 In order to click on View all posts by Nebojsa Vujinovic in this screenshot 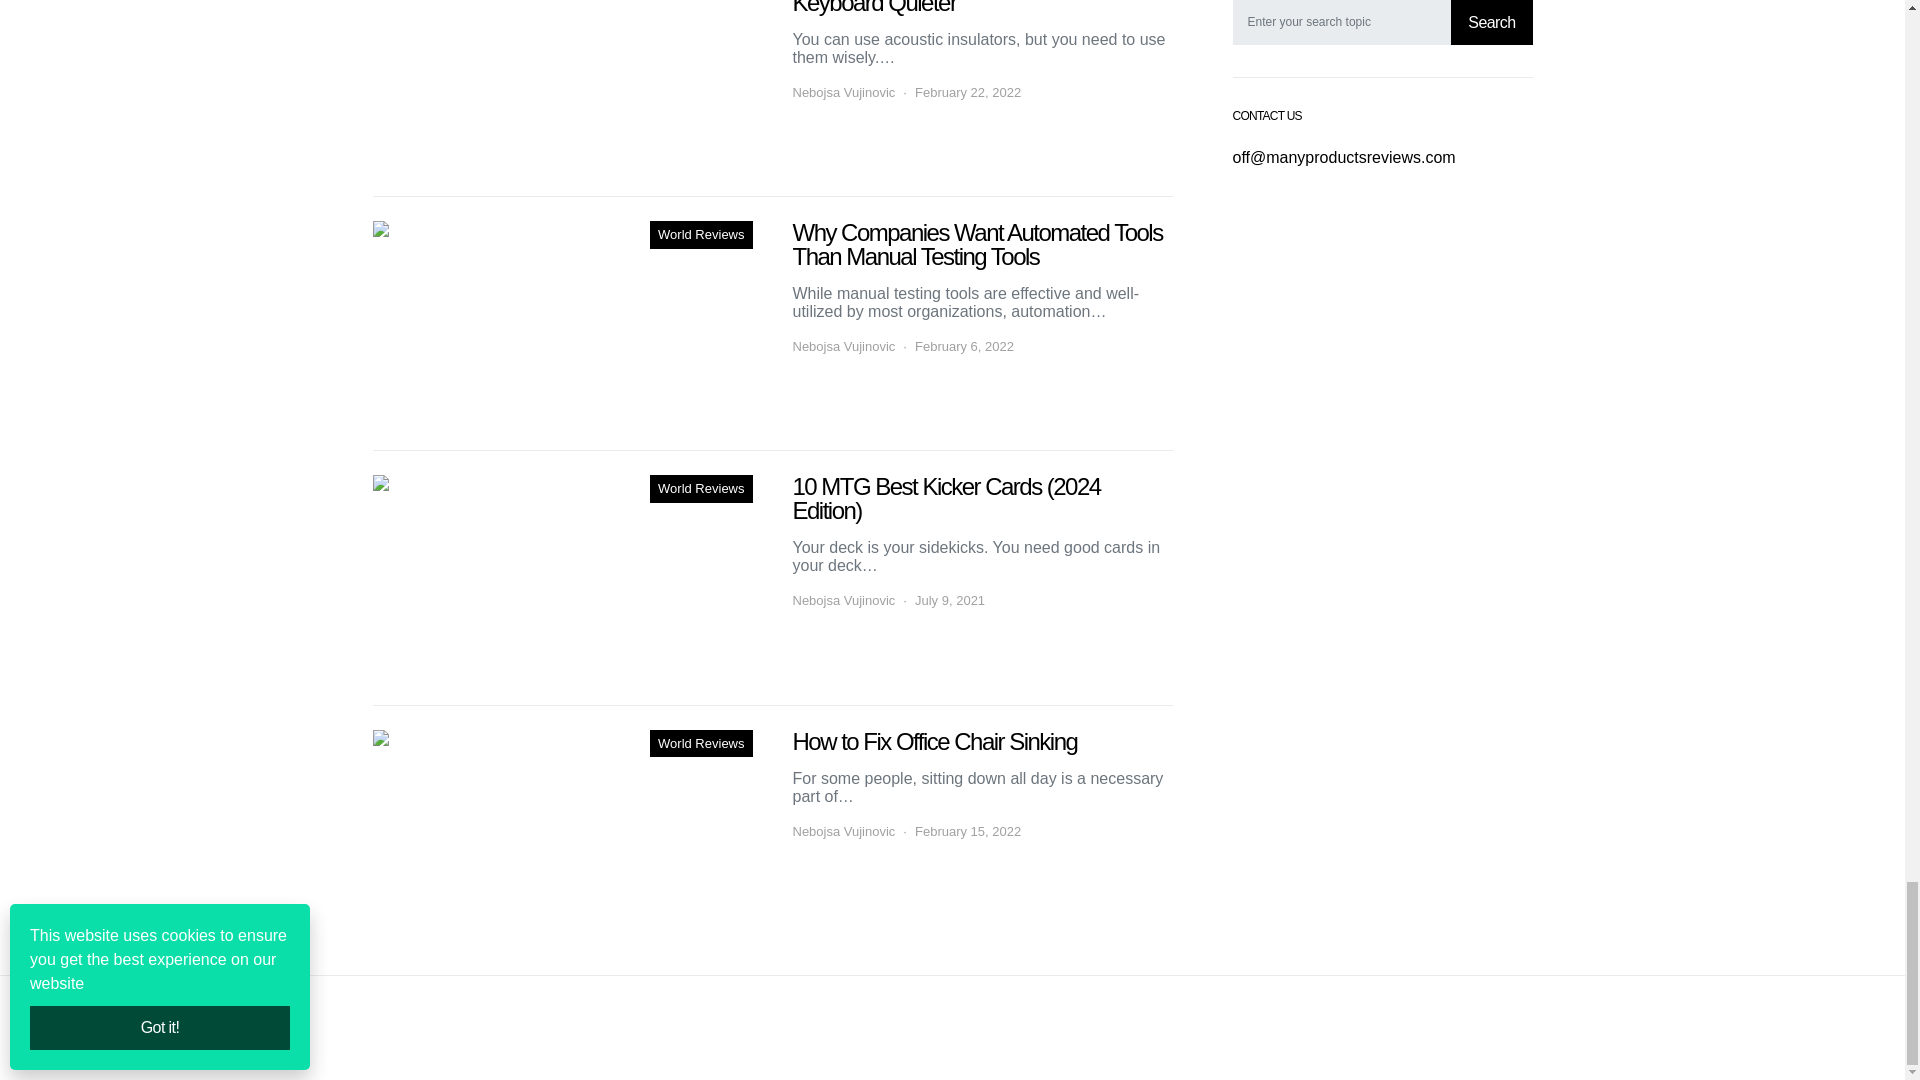, I will do `click(842, 346)`.